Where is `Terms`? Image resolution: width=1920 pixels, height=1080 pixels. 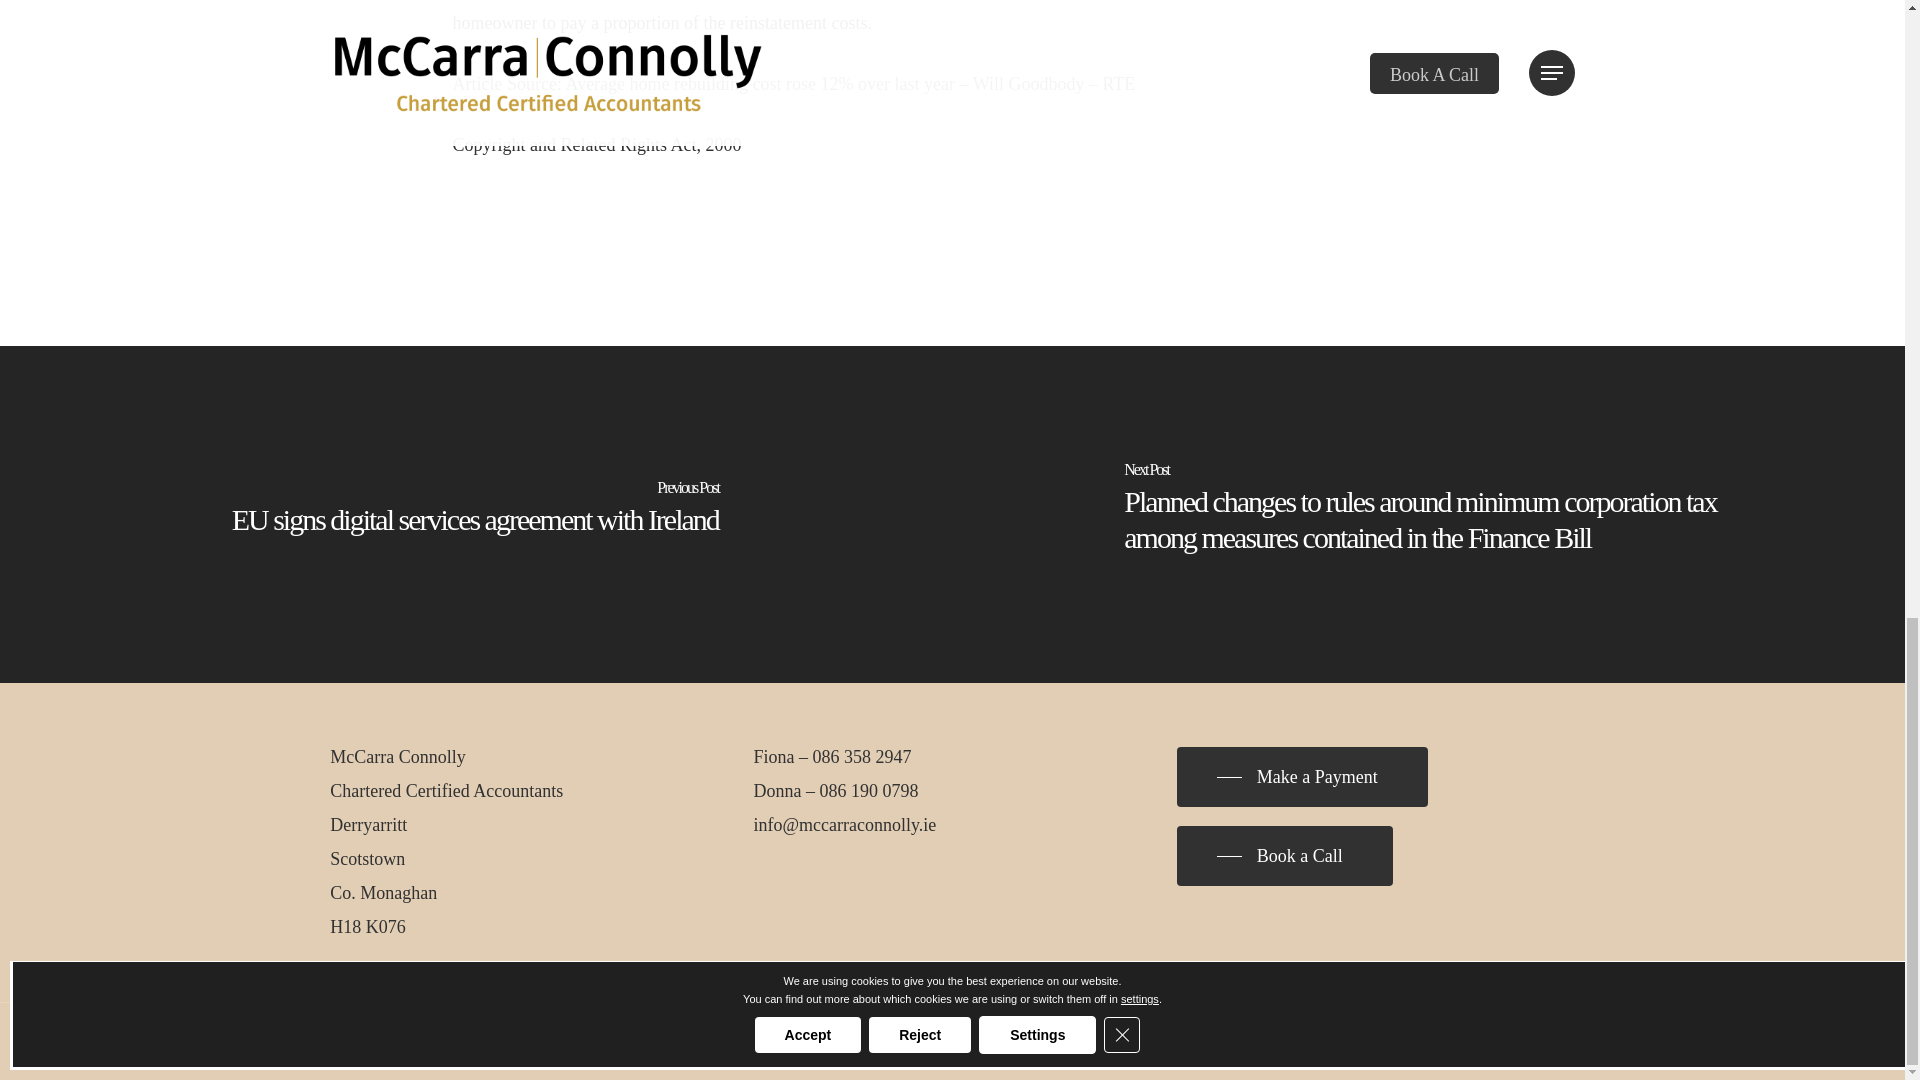 Terms is located at coordinates (716, 1042).